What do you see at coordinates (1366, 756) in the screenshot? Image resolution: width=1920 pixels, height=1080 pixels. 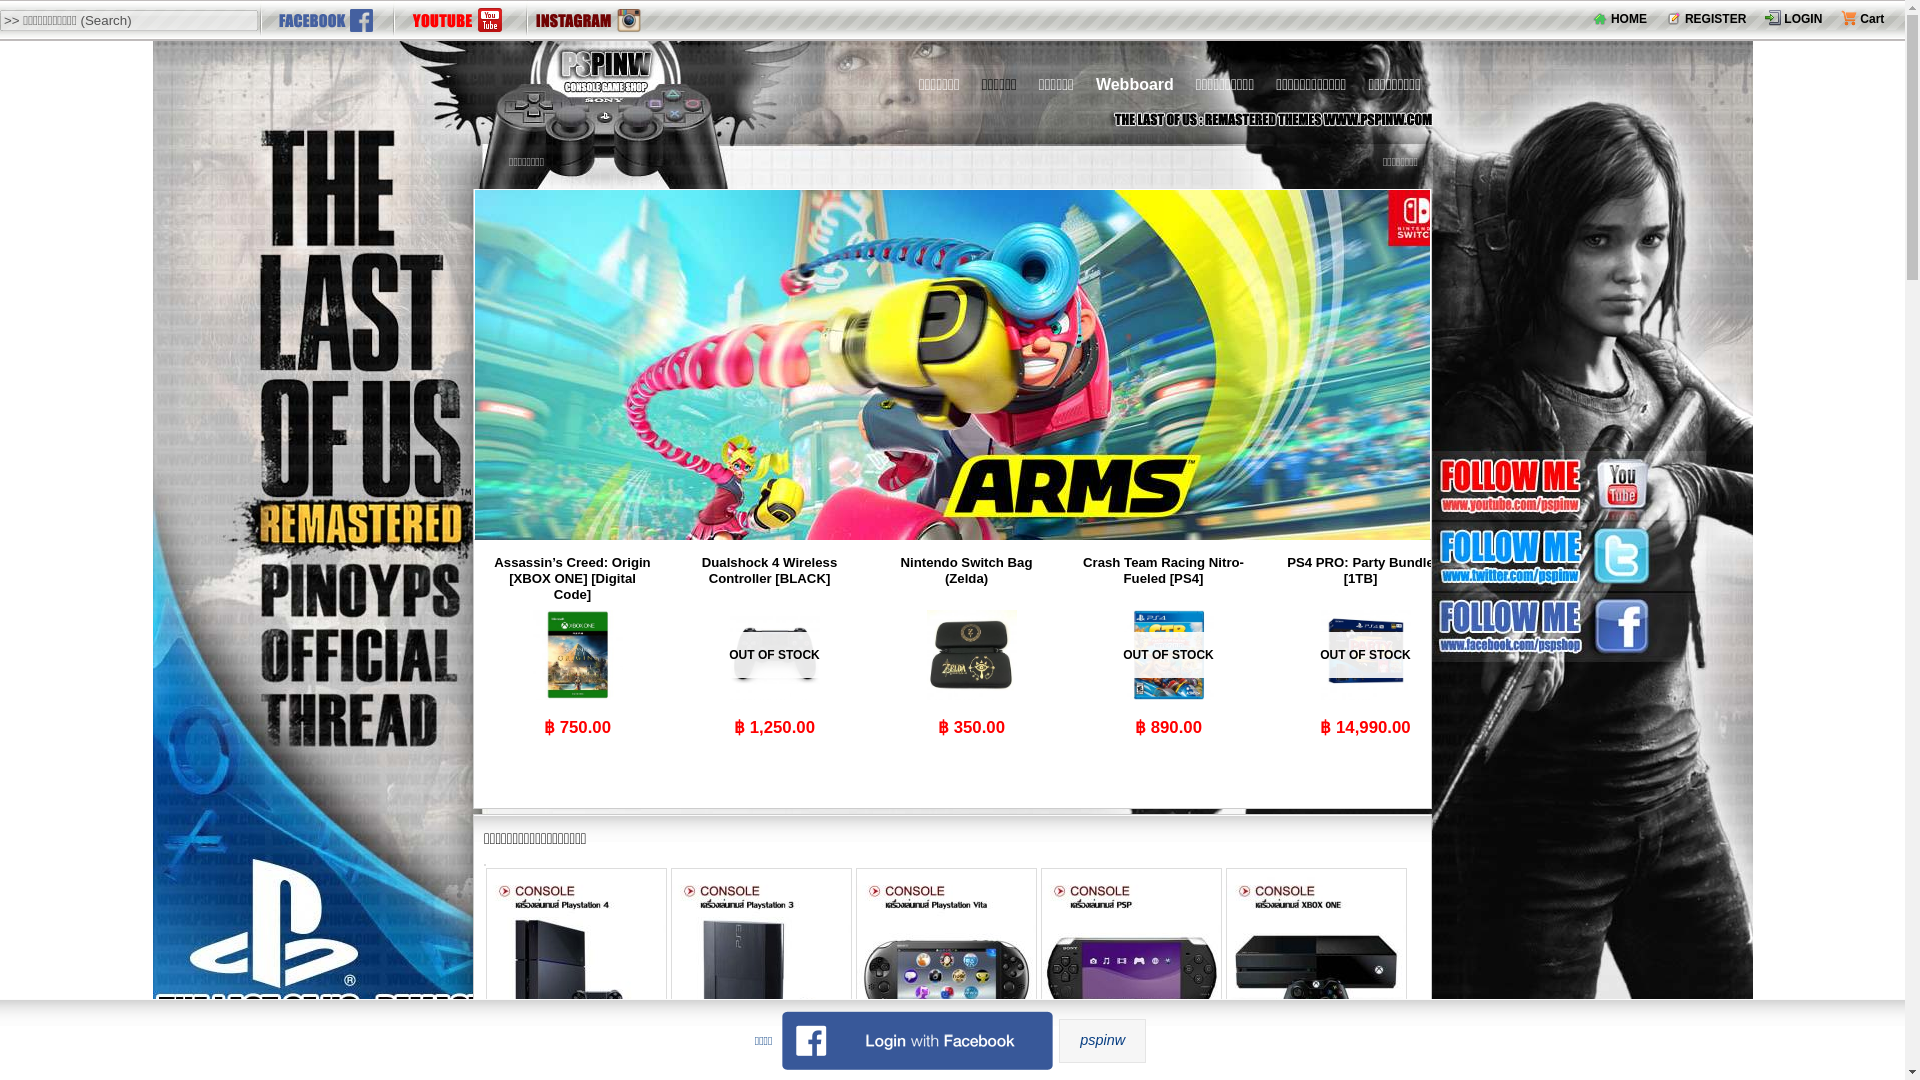 I see `Add to Cart` at bounding box center [1366, 756].